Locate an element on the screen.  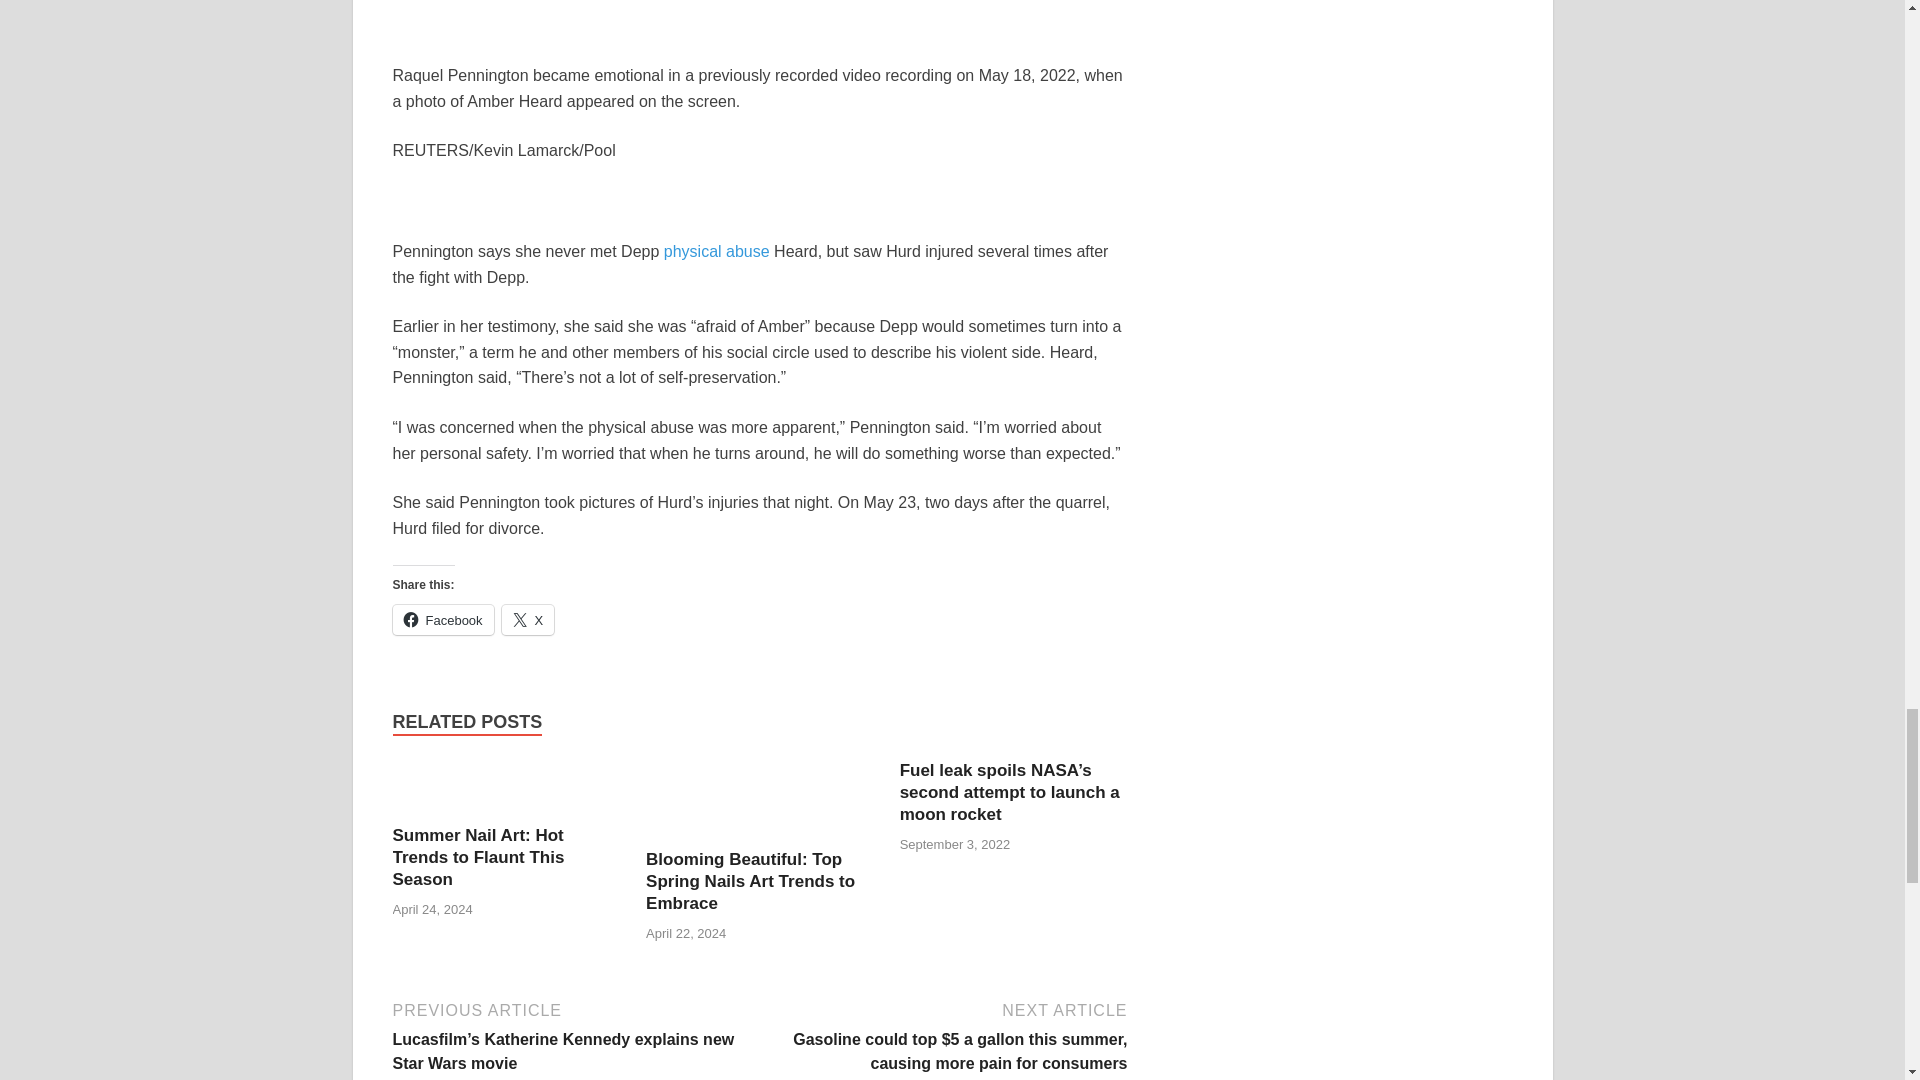
Blooming Beautiful: Top Spring Nails Art Trends to Embrace is located at coordinates (750, 880).